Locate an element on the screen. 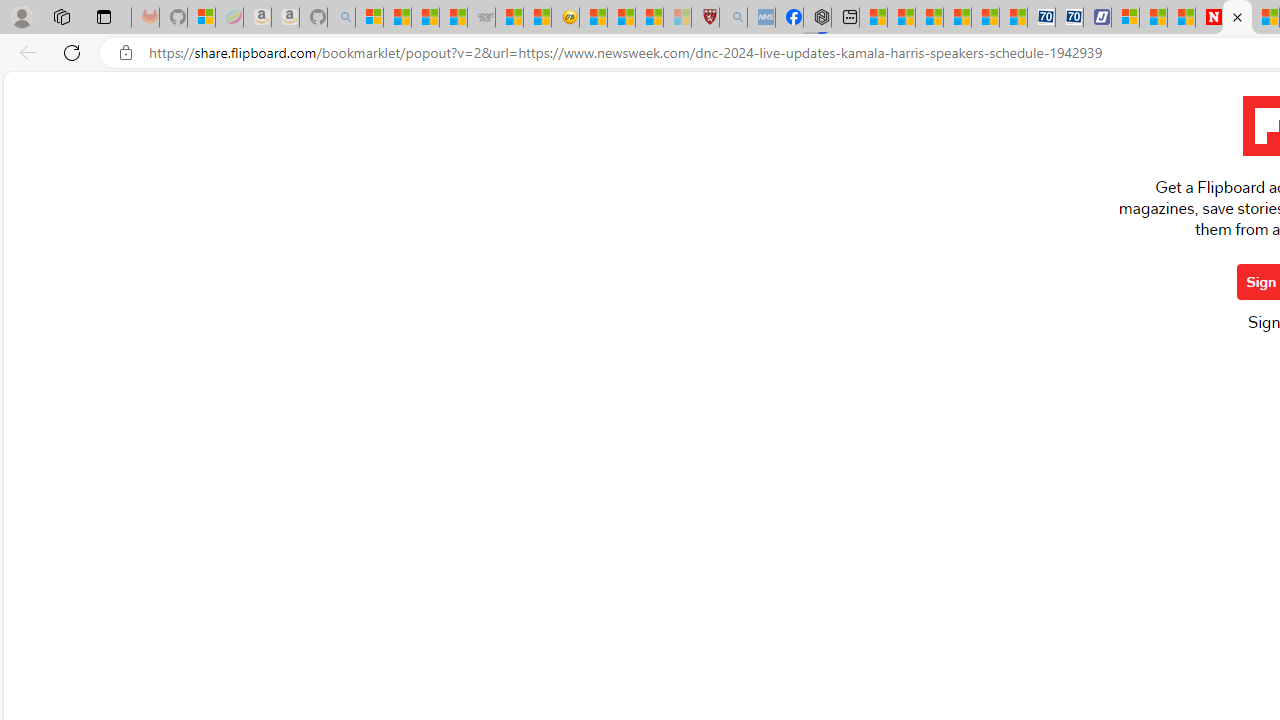 The image size is (1280, 720). MSNBC - MSN is located at coordinates (426, 18).